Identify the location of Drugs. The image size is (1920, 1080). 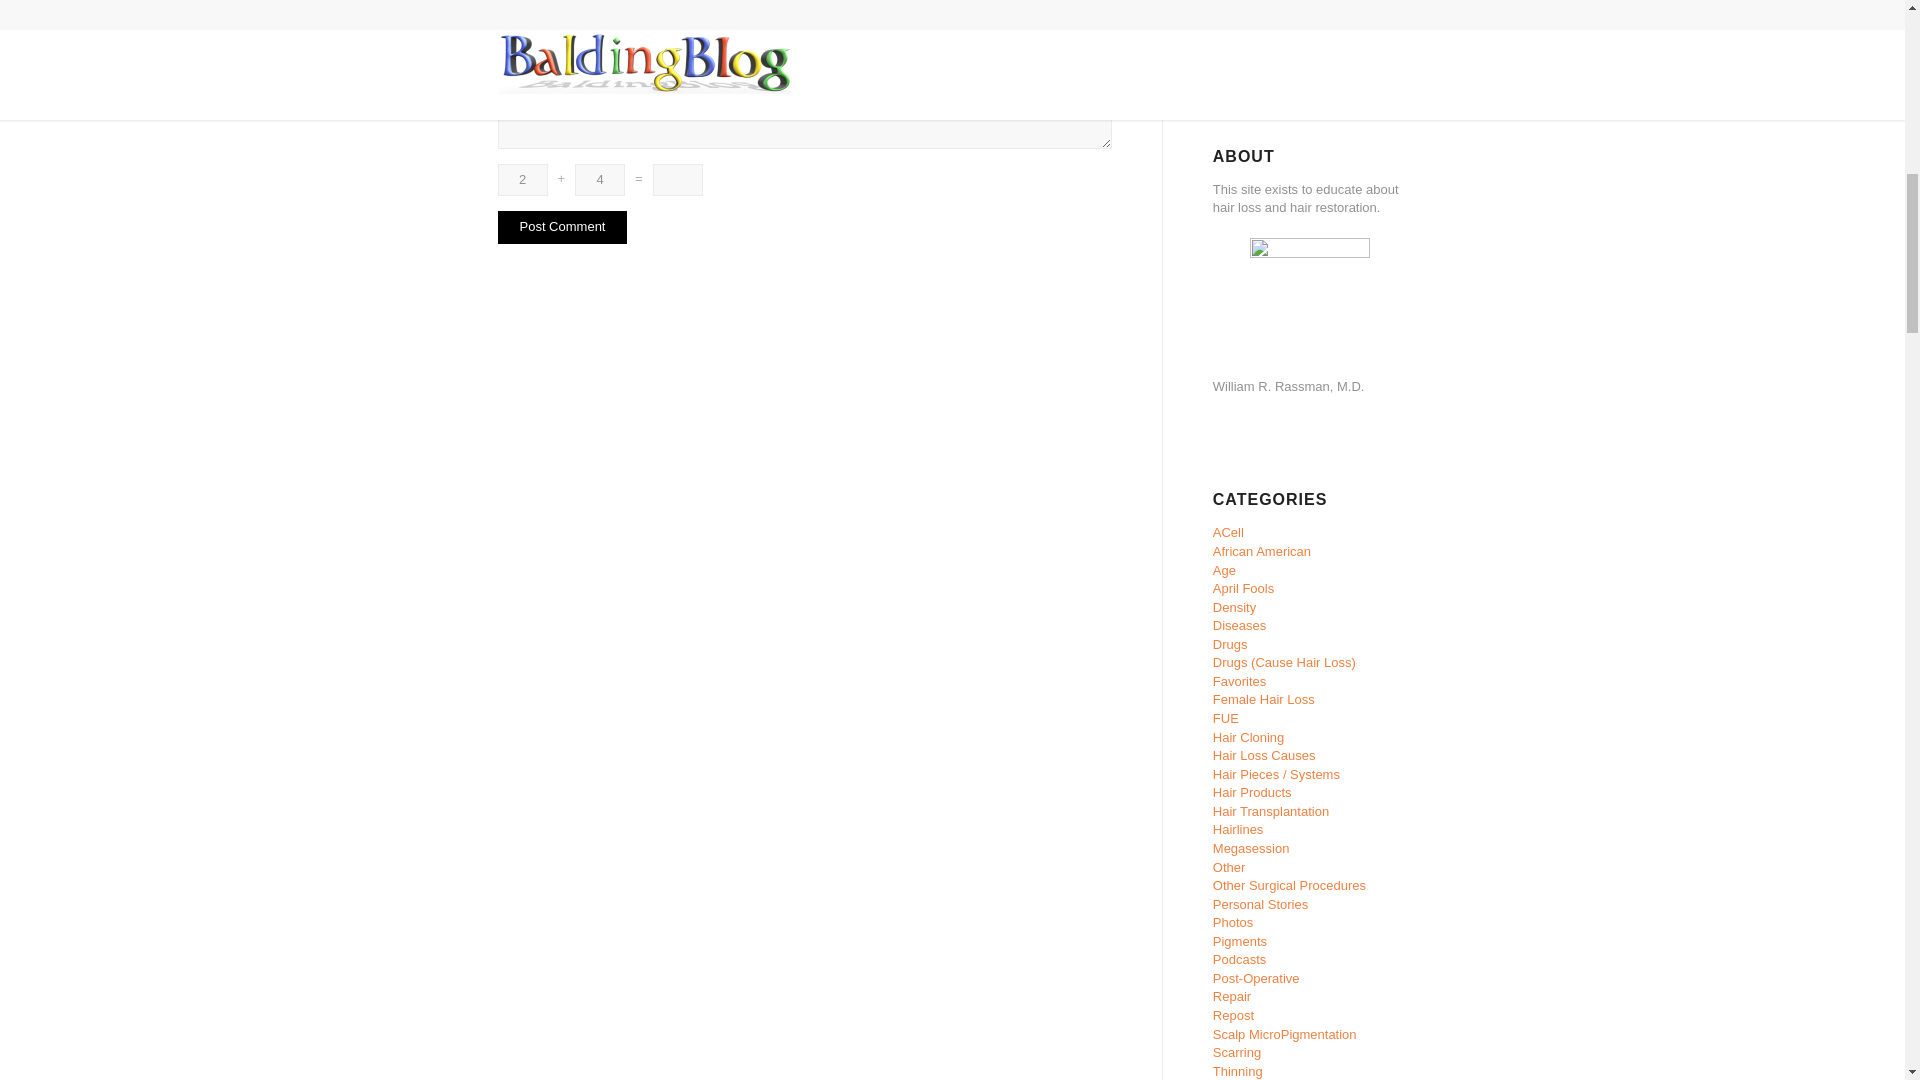
(1230, 644).